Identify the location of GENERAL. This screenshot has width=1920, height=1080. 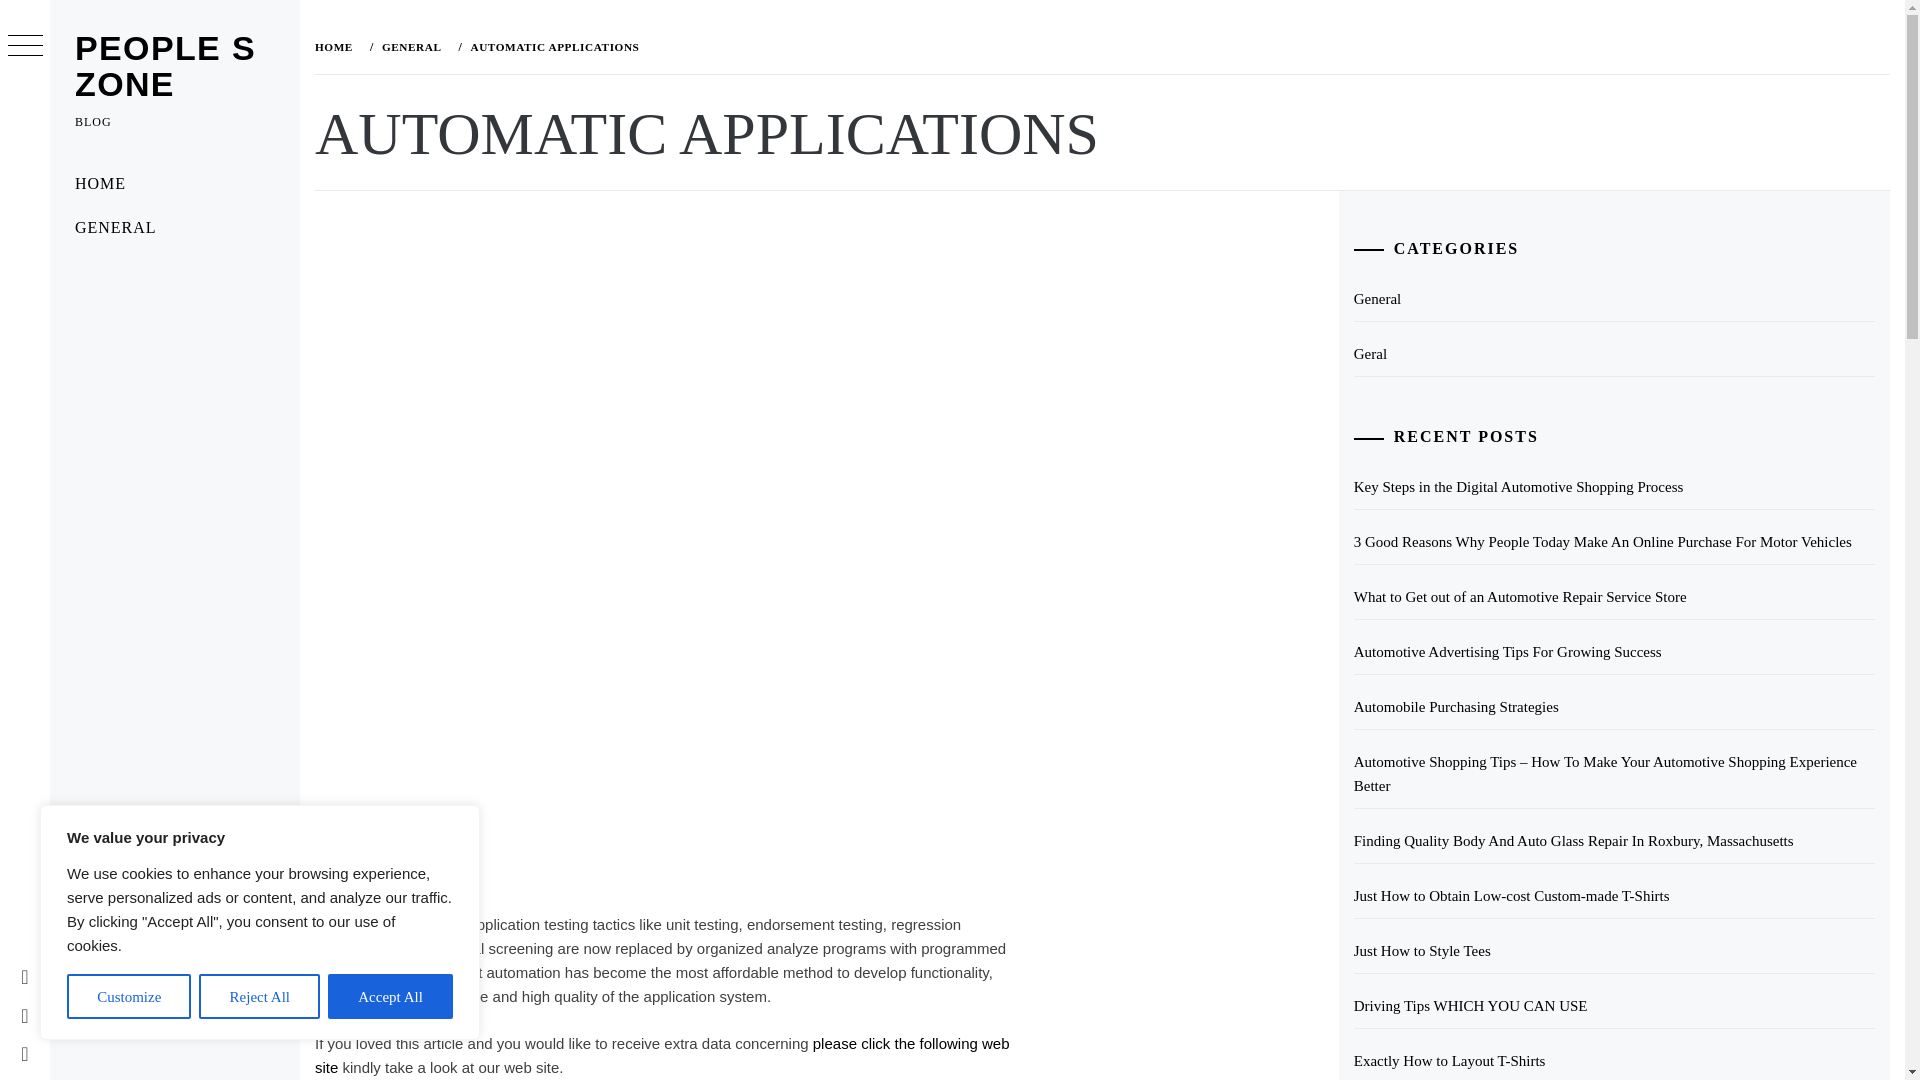
(174, 228).